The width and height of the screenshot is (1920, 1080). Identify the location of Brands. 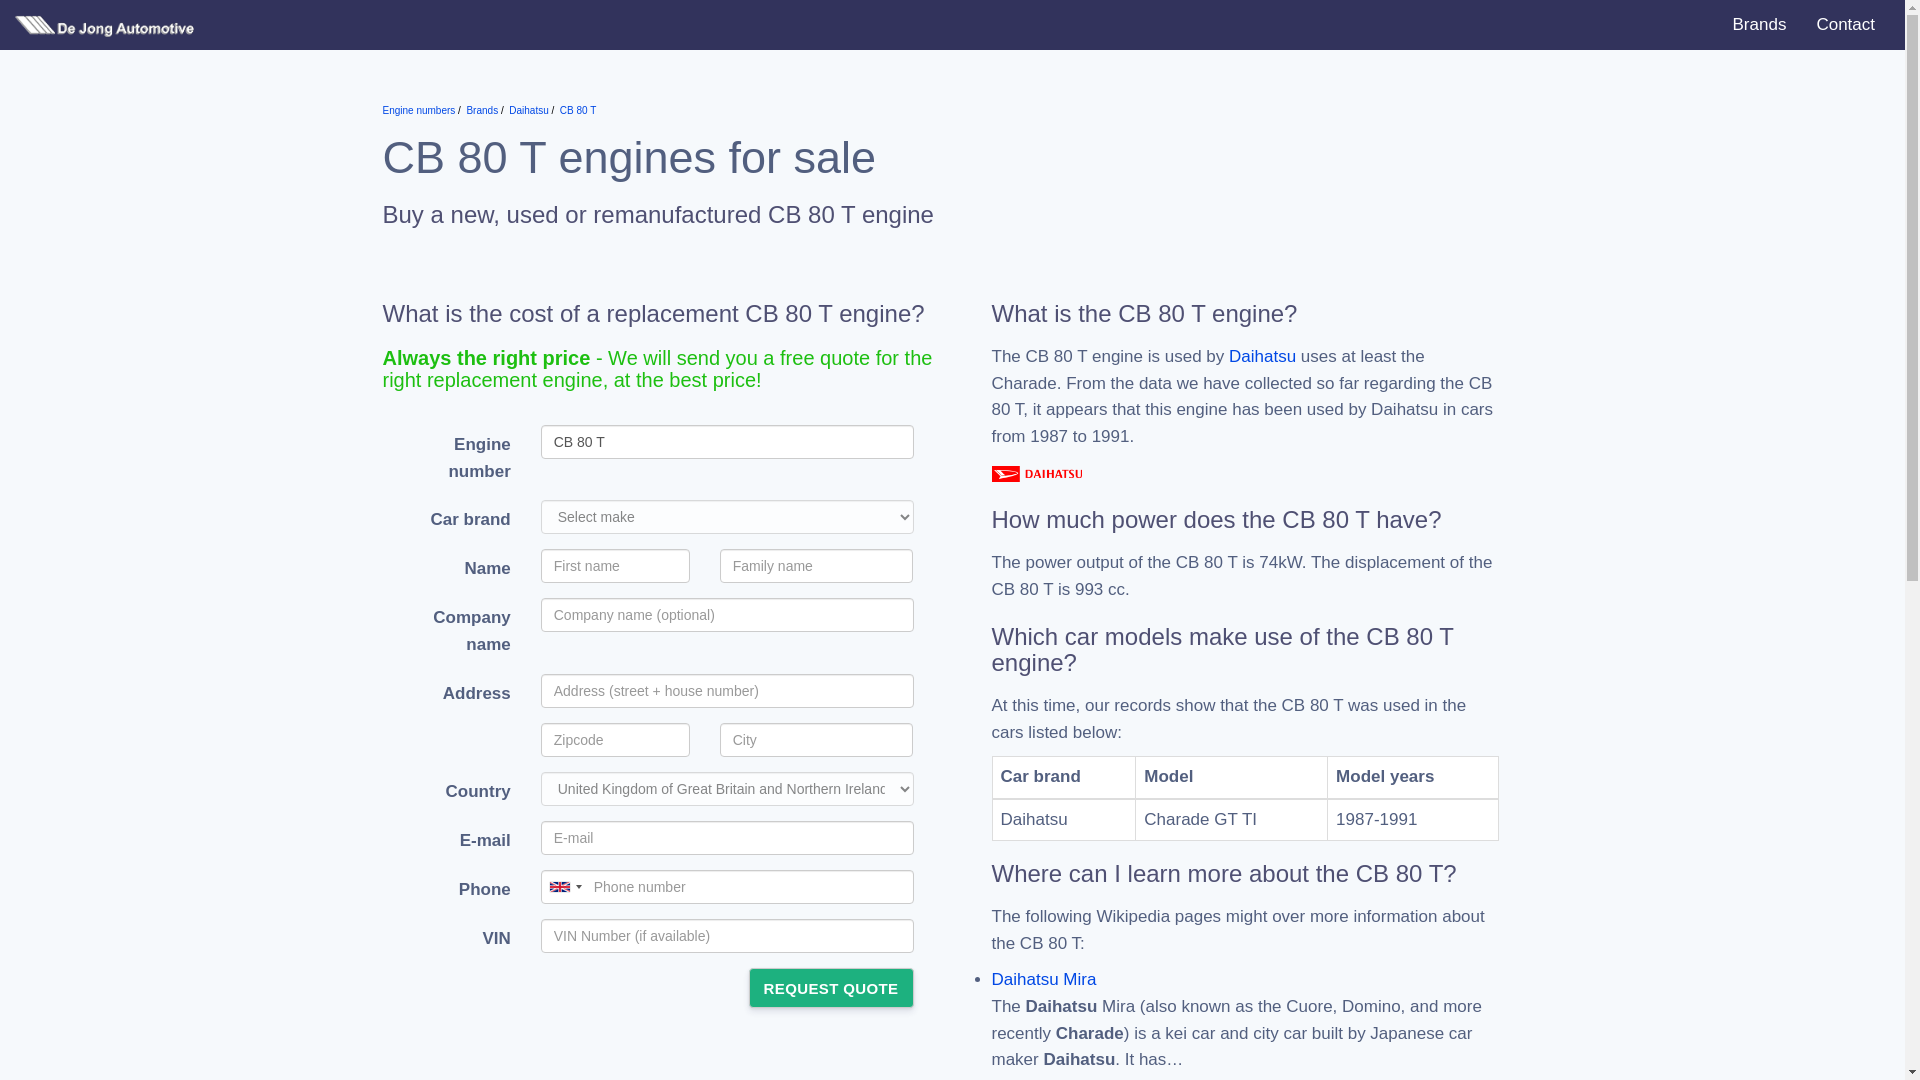
(1760, 24).